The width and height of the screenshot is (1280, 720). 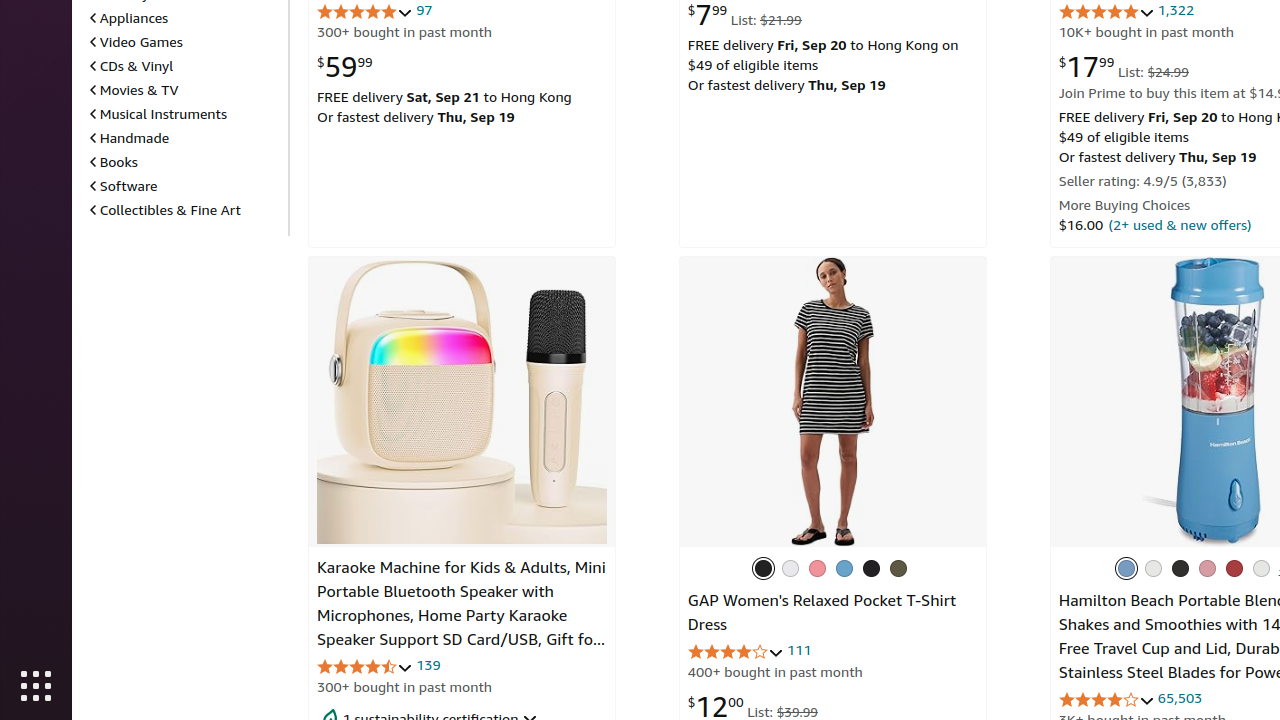 What do you see at coordinates (114, 162) in the screenshot?
I see `Books` at bounding box center [114, 162].